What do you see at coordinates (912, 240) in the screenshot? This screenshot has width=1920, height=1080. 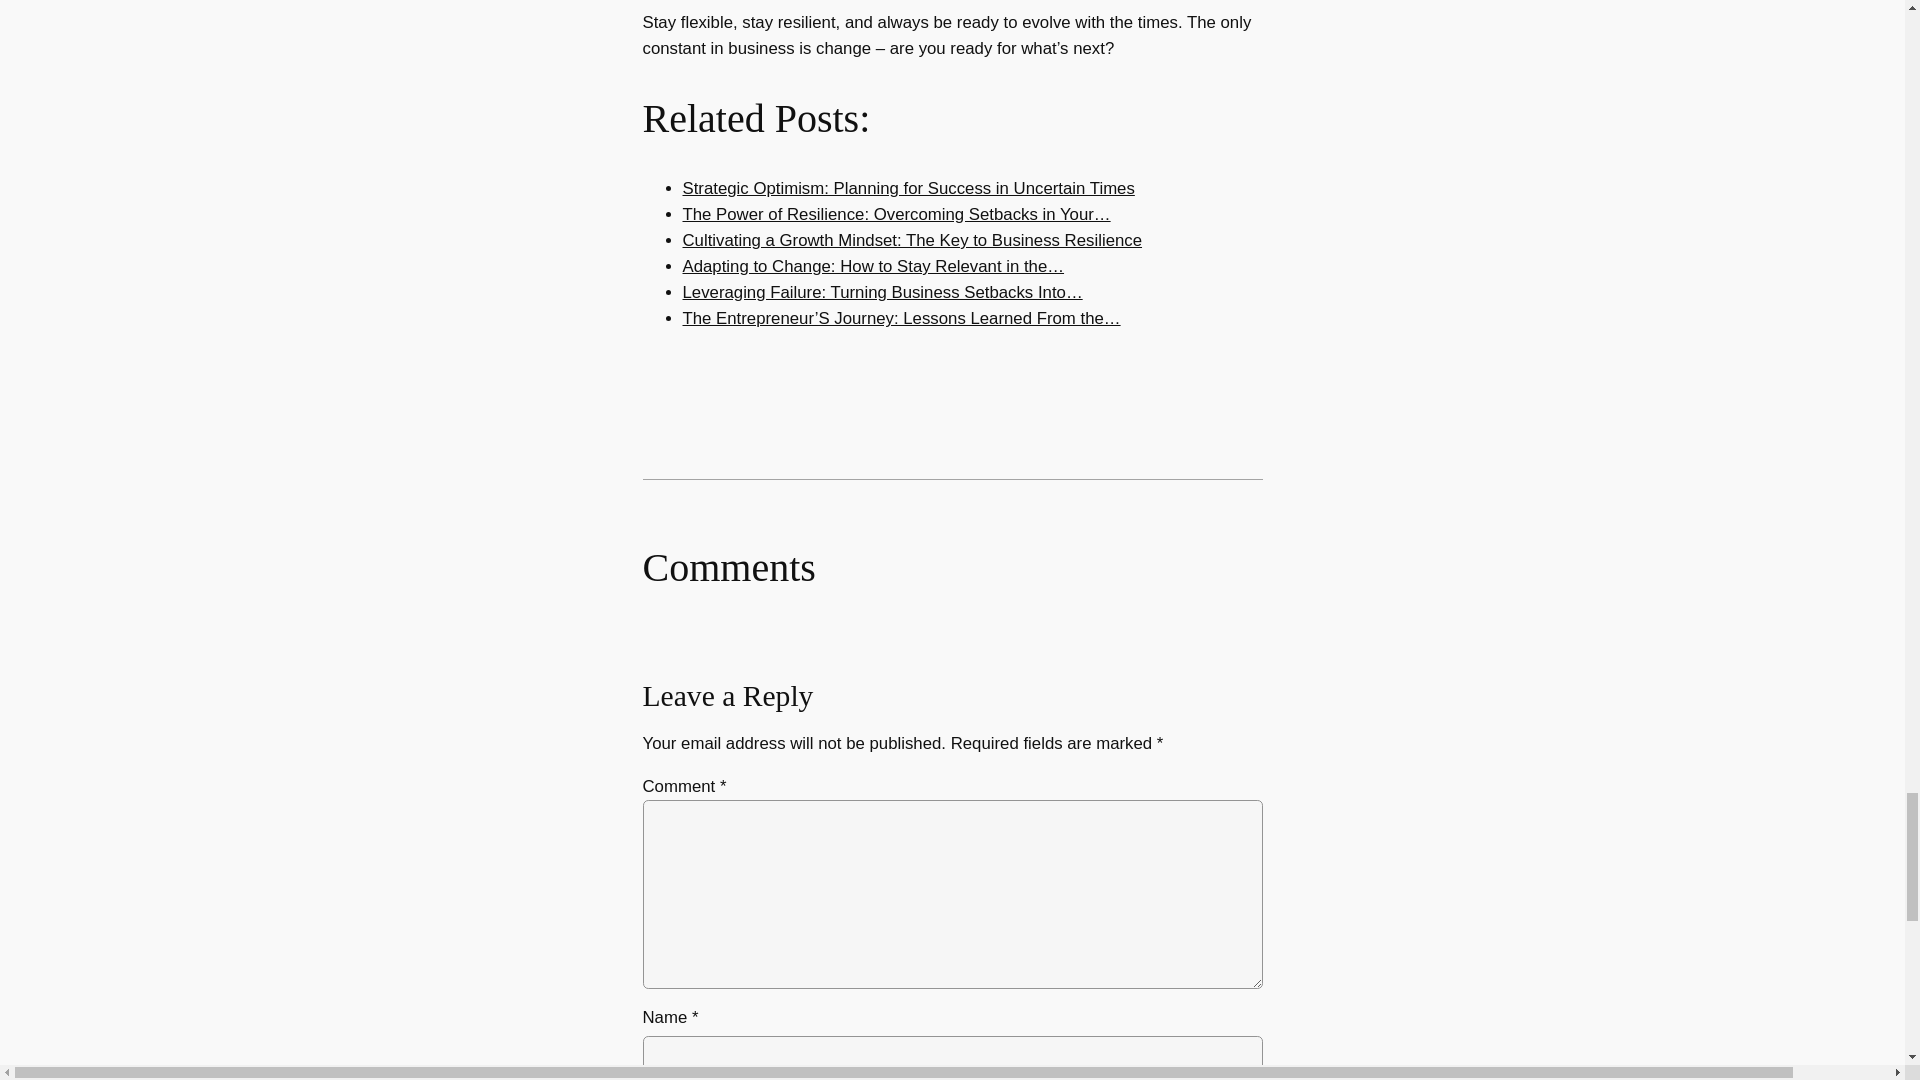 I see `Cultivating a Growth Mindset: The Key to Business Resilience` at bounding box center [912, 240].